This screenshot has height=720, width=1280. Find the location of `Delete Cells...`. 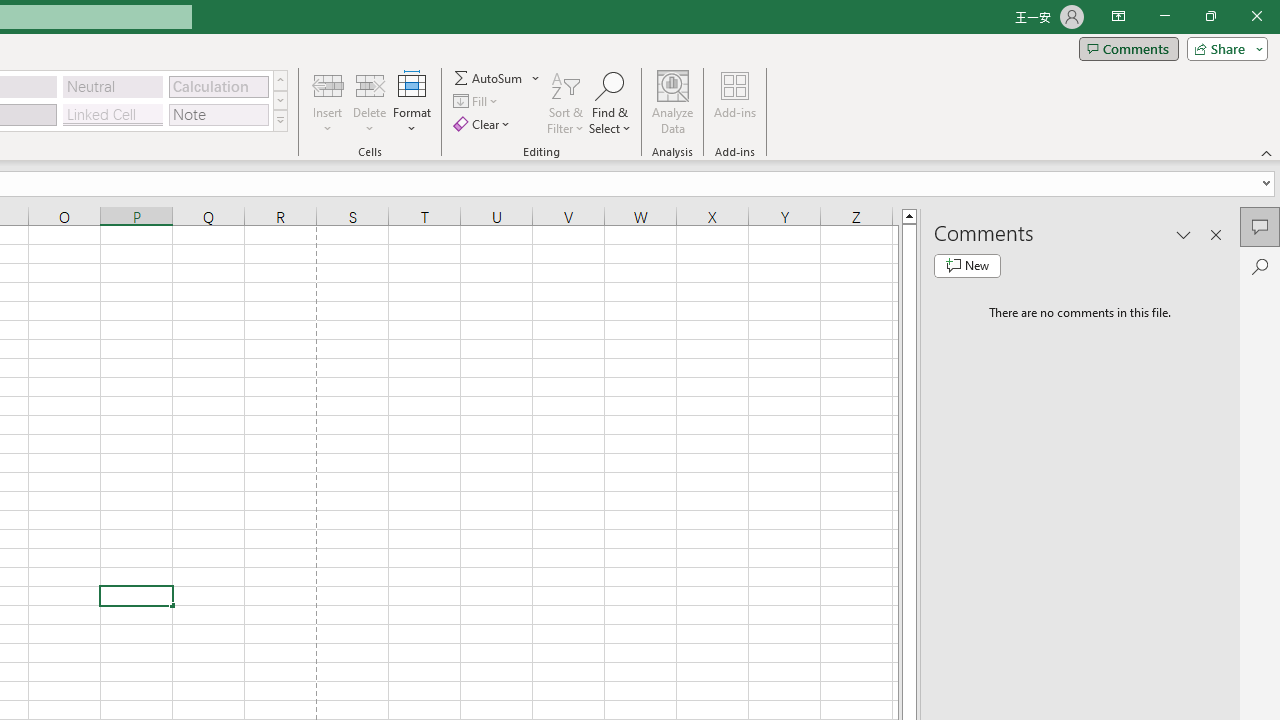

Delete Cells... is located at coordinates (370, 84).